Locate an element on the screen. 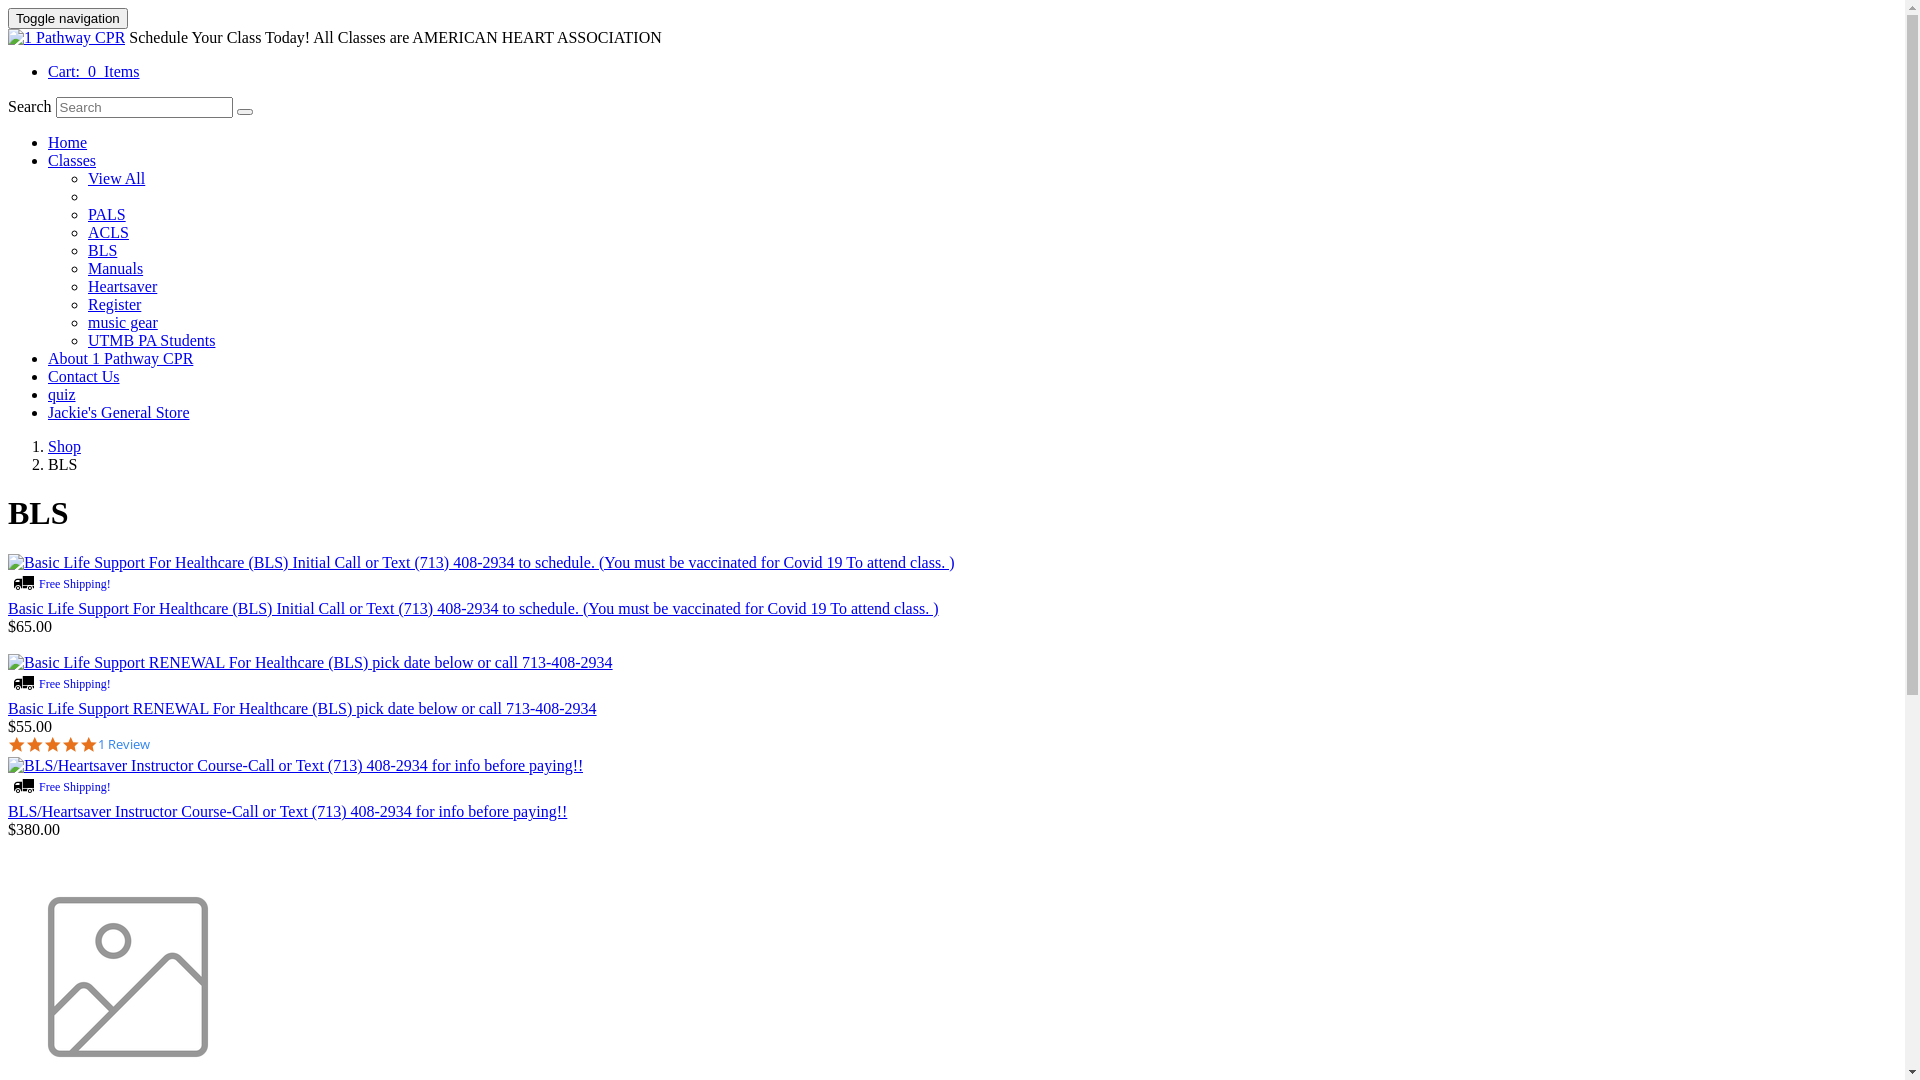  View All is located at coordinates (116, 178).